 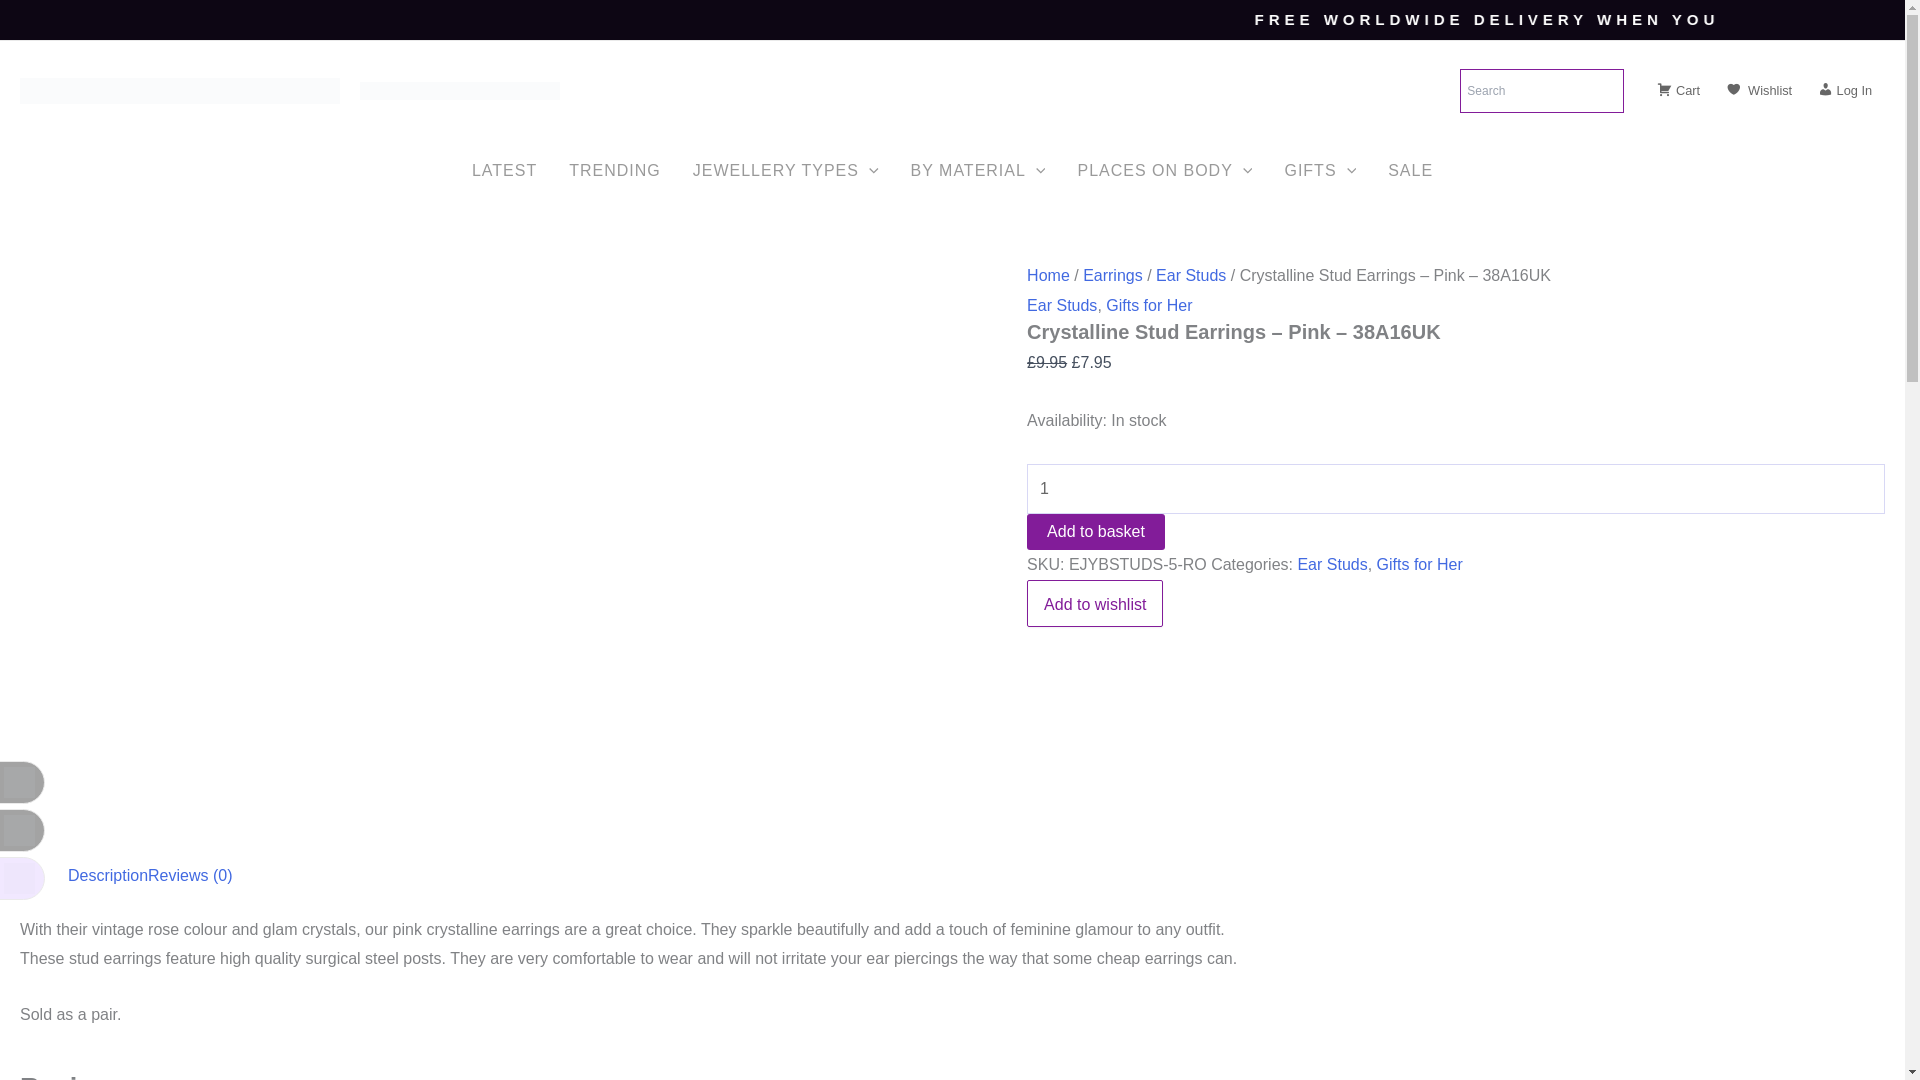 What do you see at coordinates (786, 170) in the screenshot?
I see `JEWELLERY TYPES` at bounding box center [786, 170].